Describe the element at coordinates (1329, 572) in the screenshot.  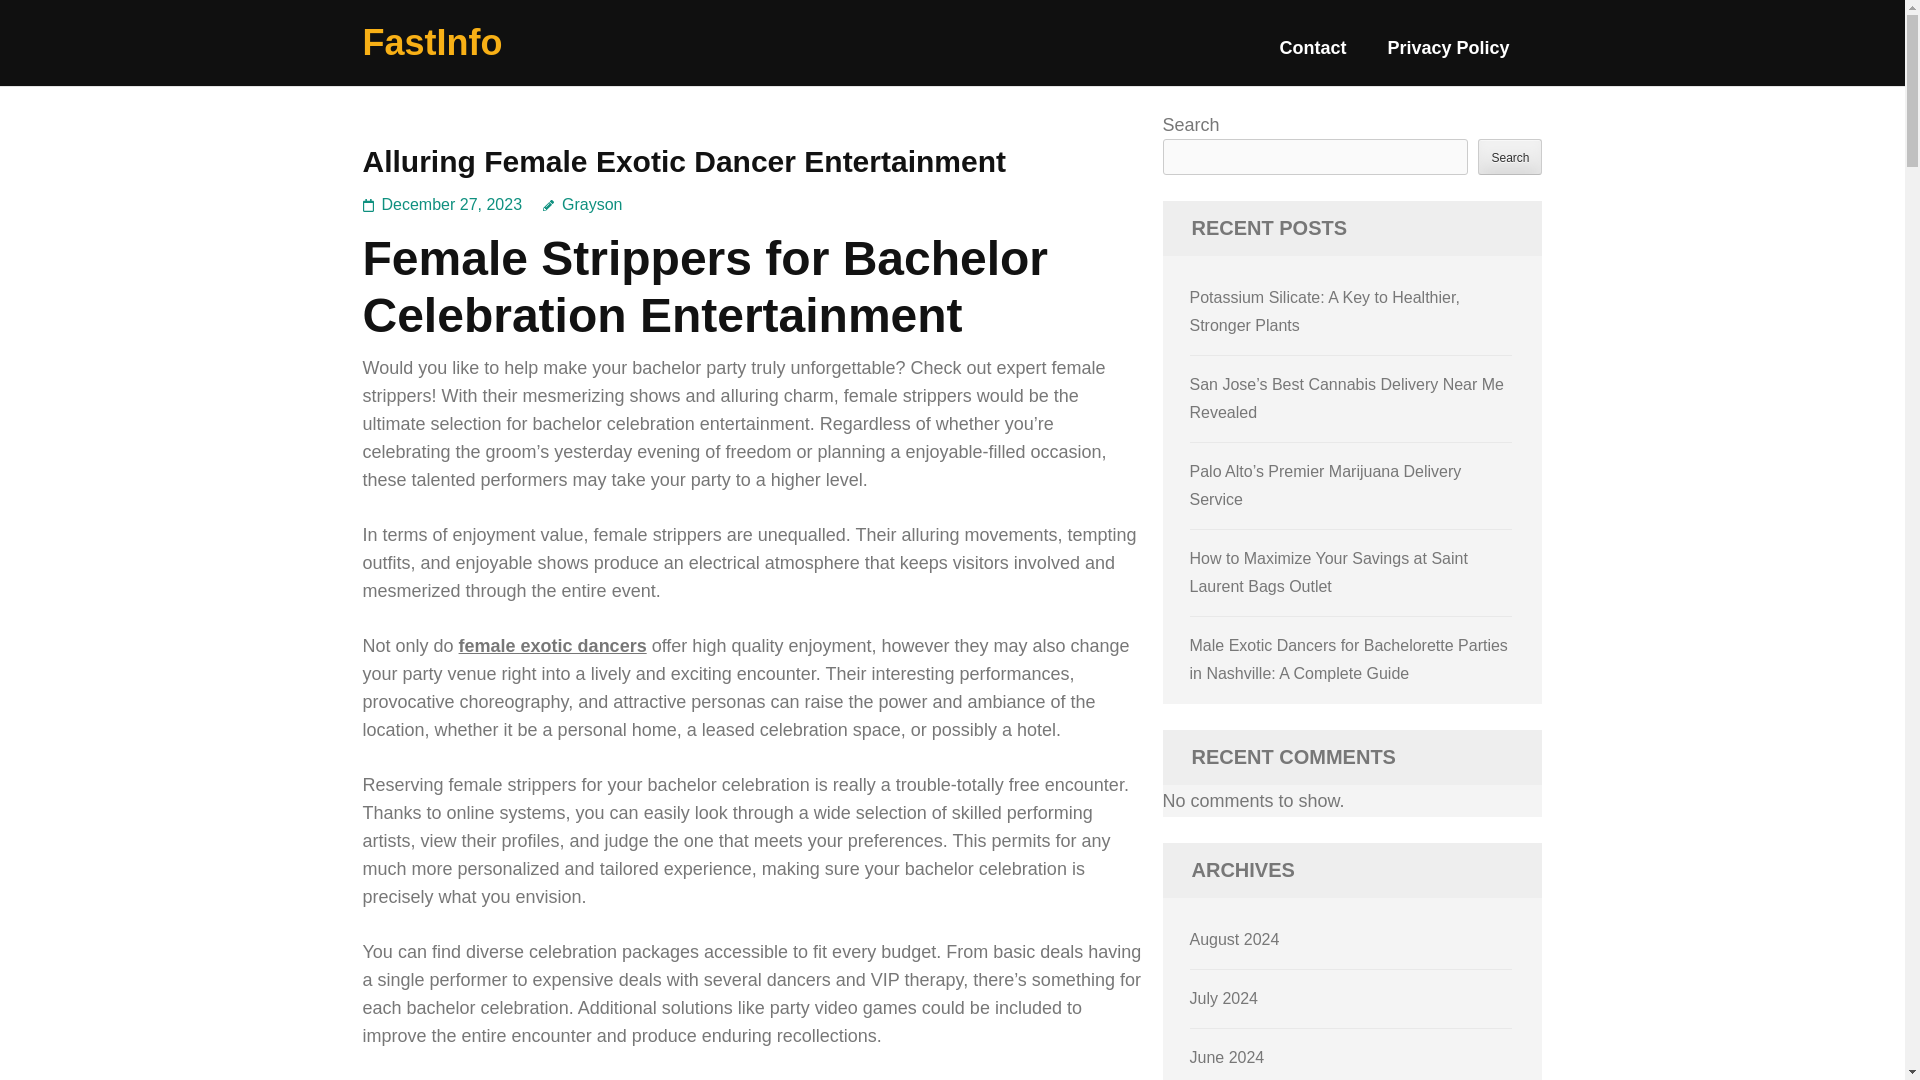
I see `How to Maximize Your Savings at Saint Laurent Bags Outlet` at that location.